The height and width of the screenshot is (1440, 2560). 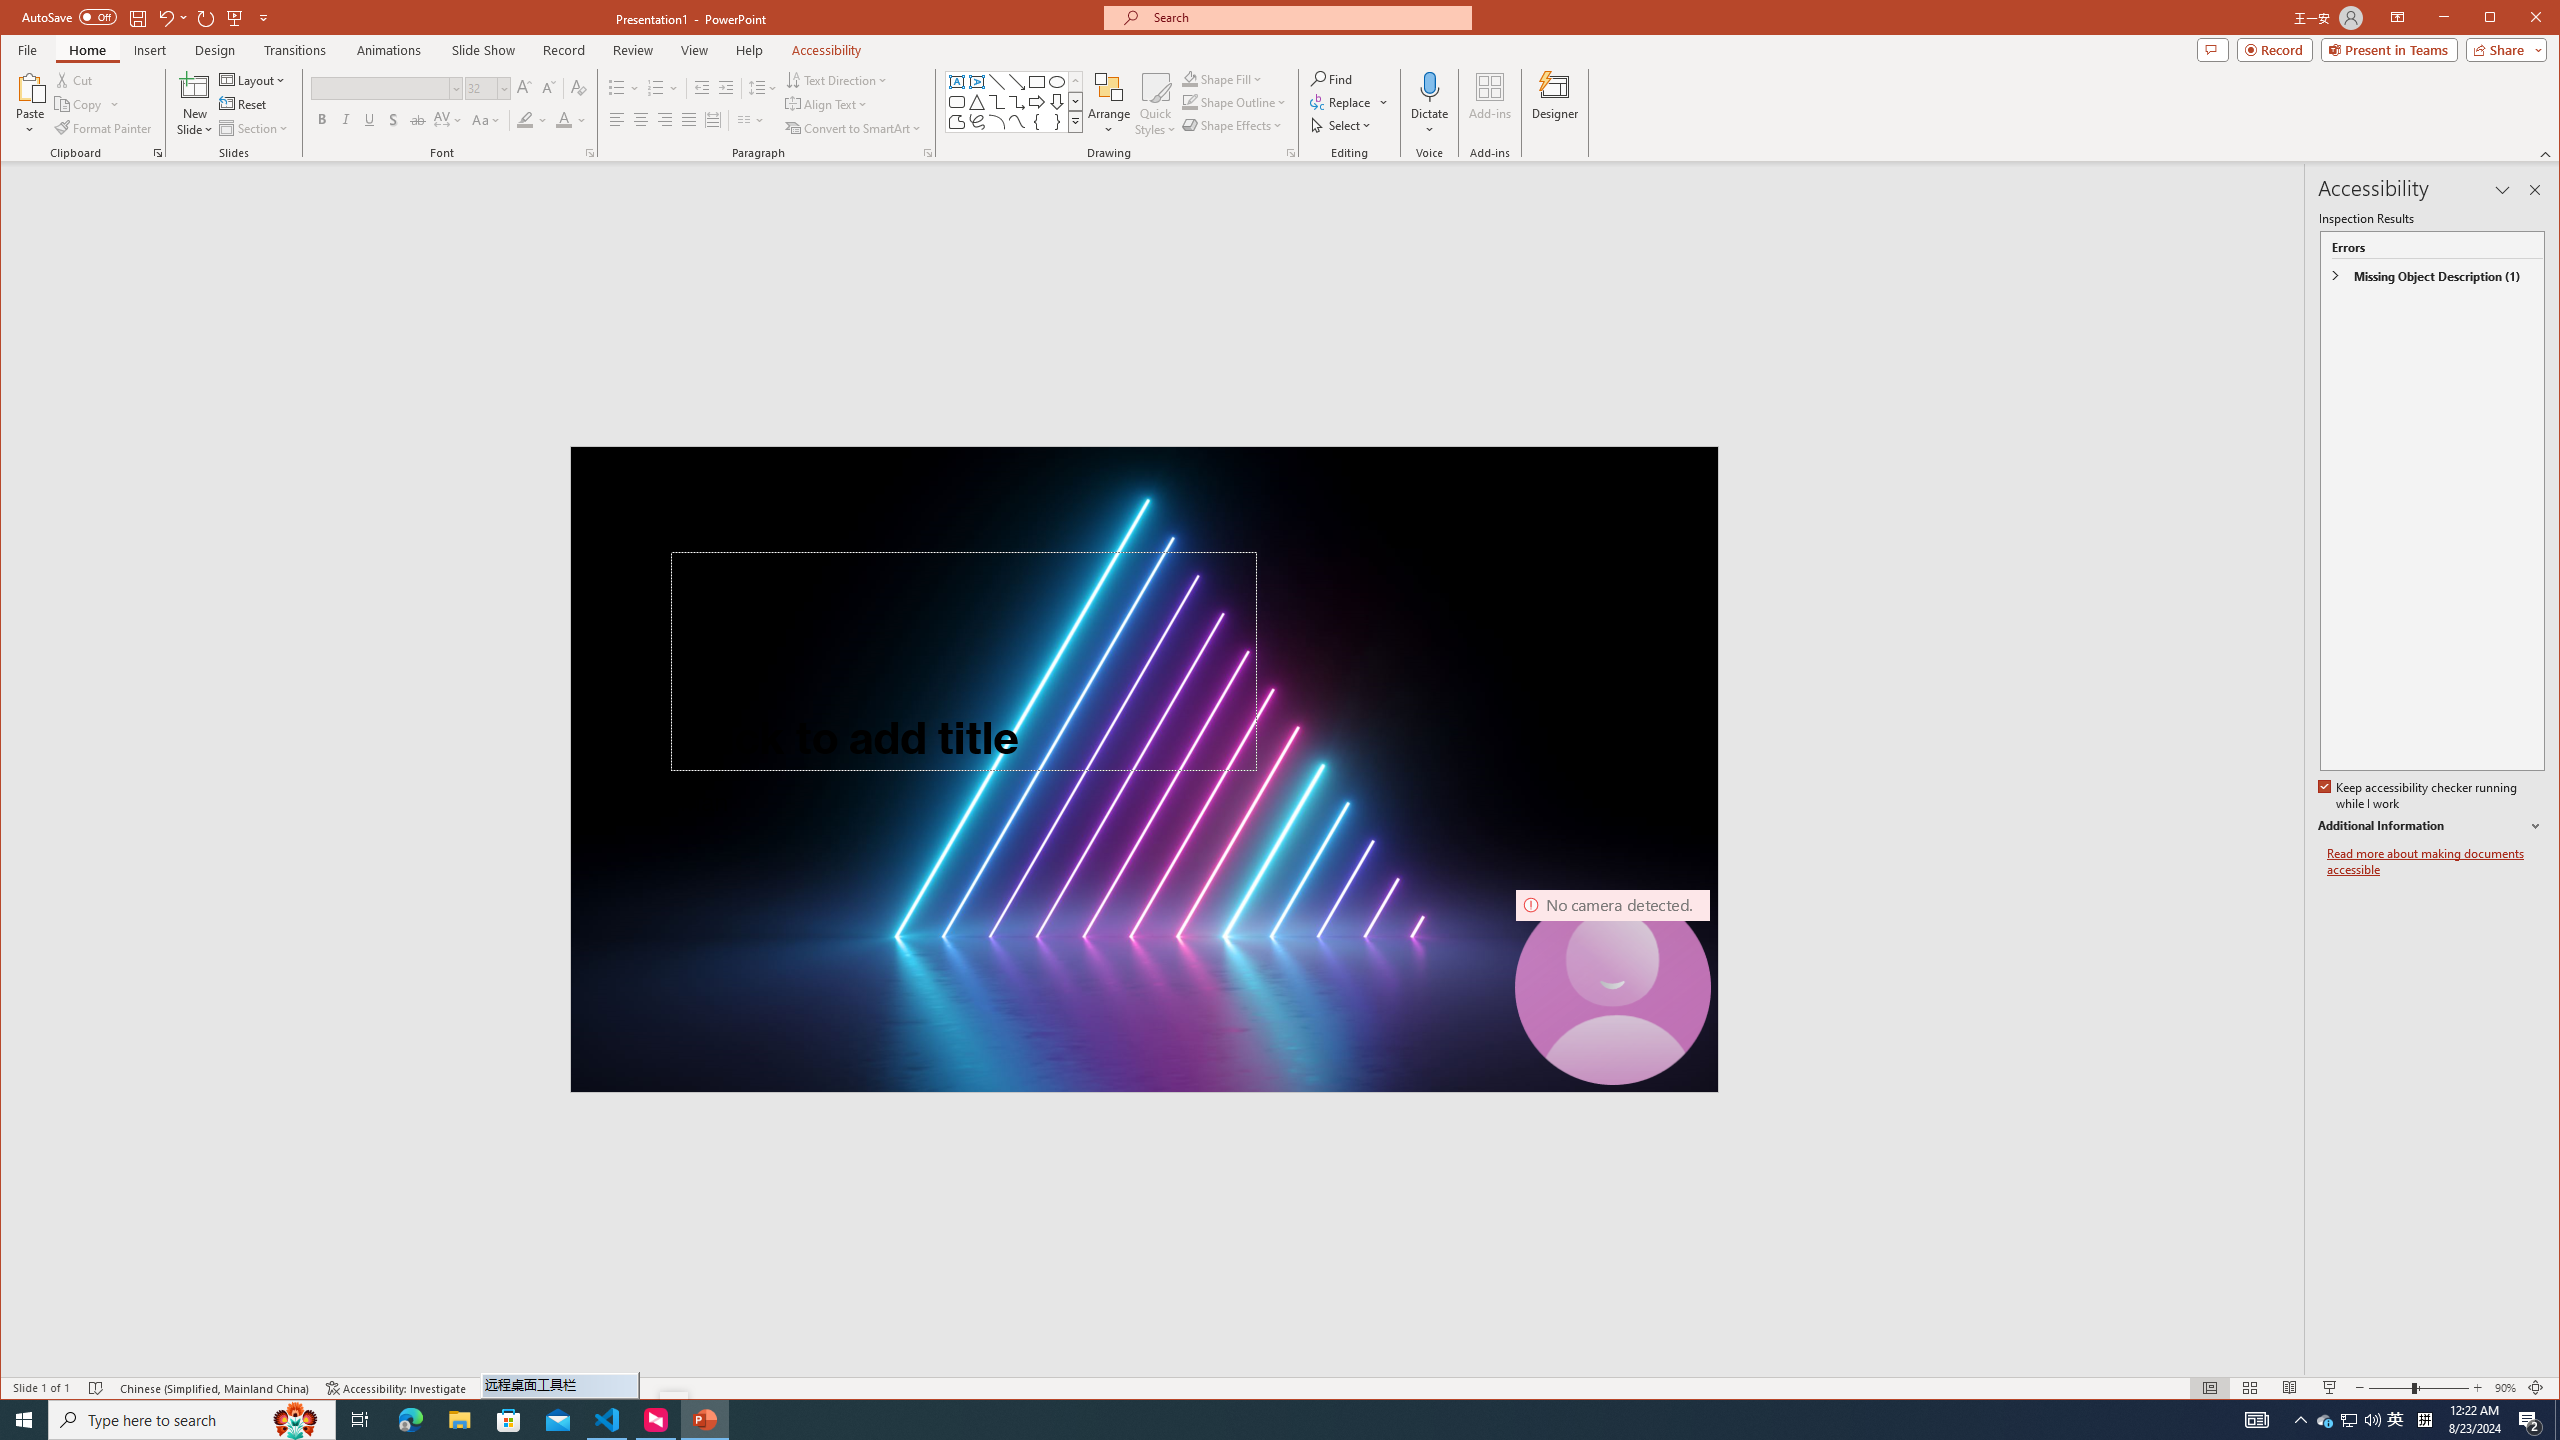 I want to click on Connector: Elbow, so click(x=997, y=102).